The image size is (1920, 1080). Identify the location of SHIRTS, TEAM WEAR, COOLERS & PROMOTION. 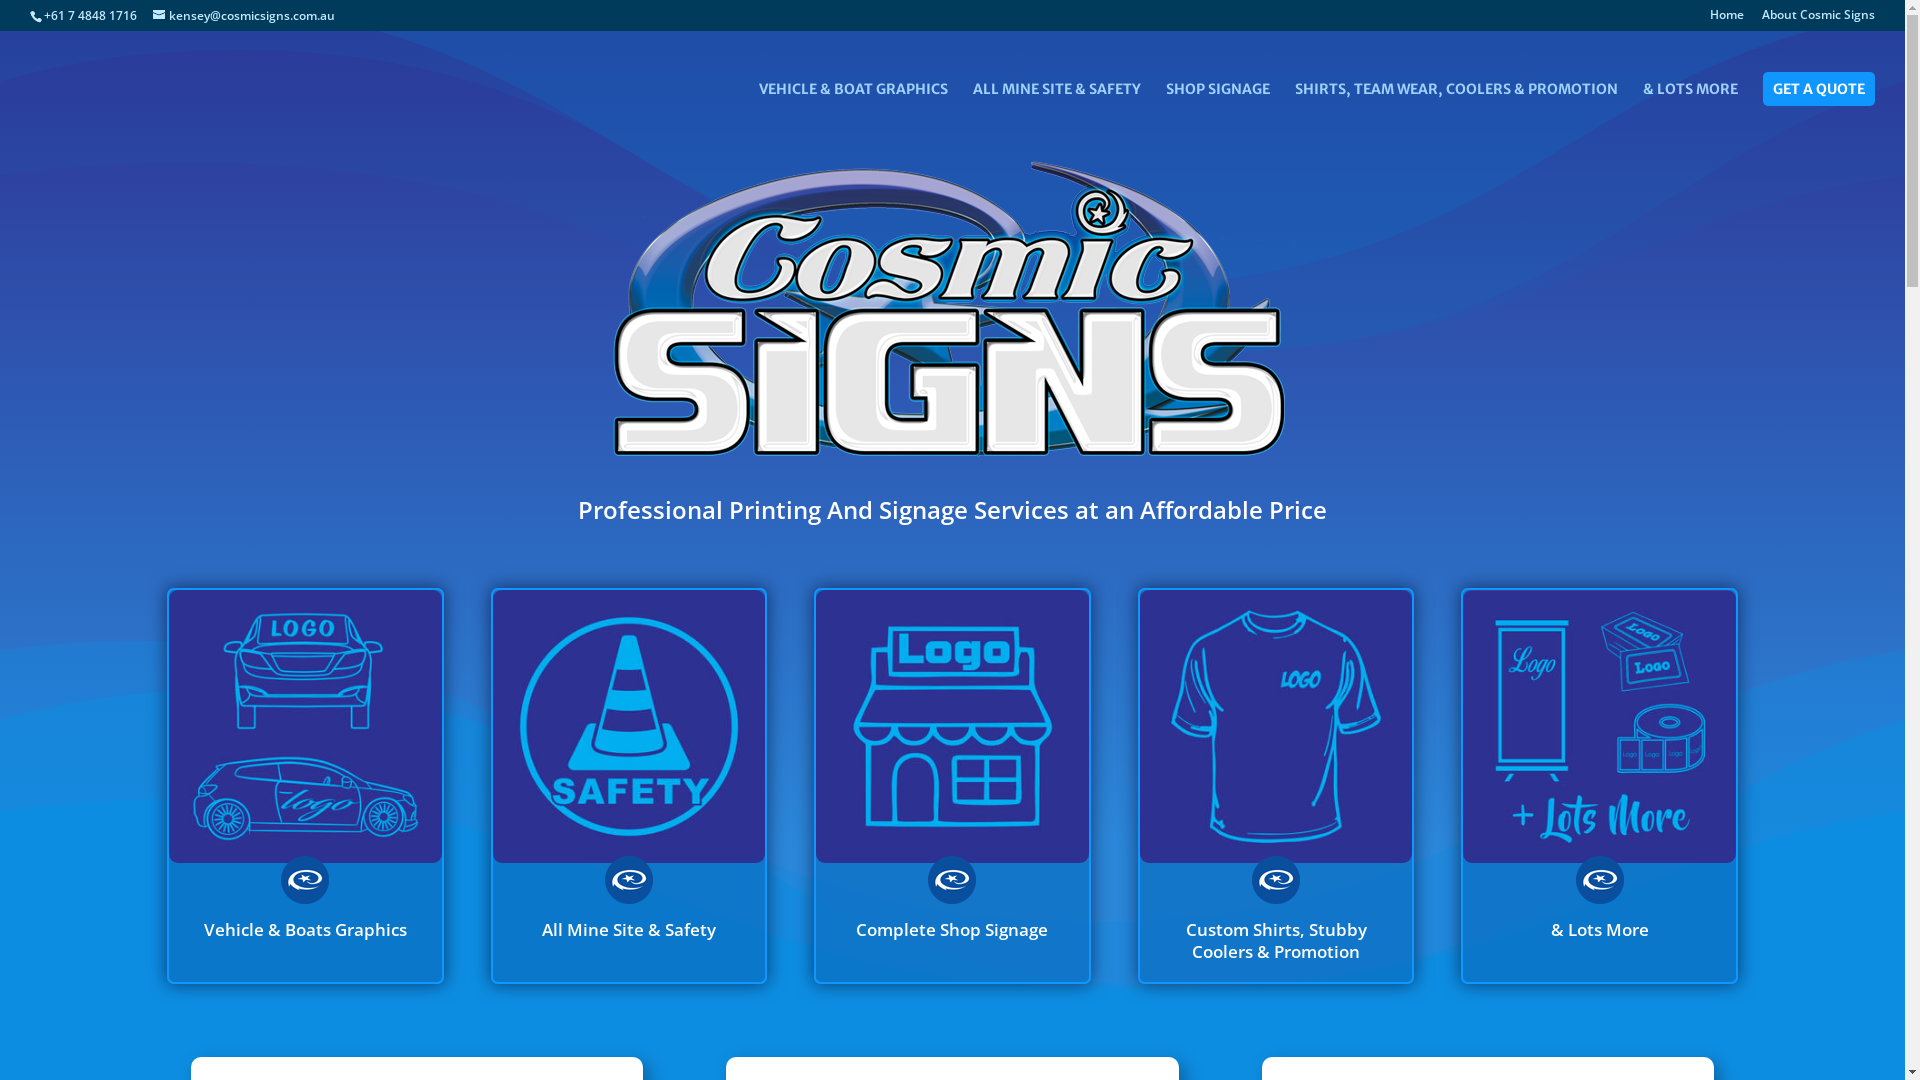
(1456, 99).